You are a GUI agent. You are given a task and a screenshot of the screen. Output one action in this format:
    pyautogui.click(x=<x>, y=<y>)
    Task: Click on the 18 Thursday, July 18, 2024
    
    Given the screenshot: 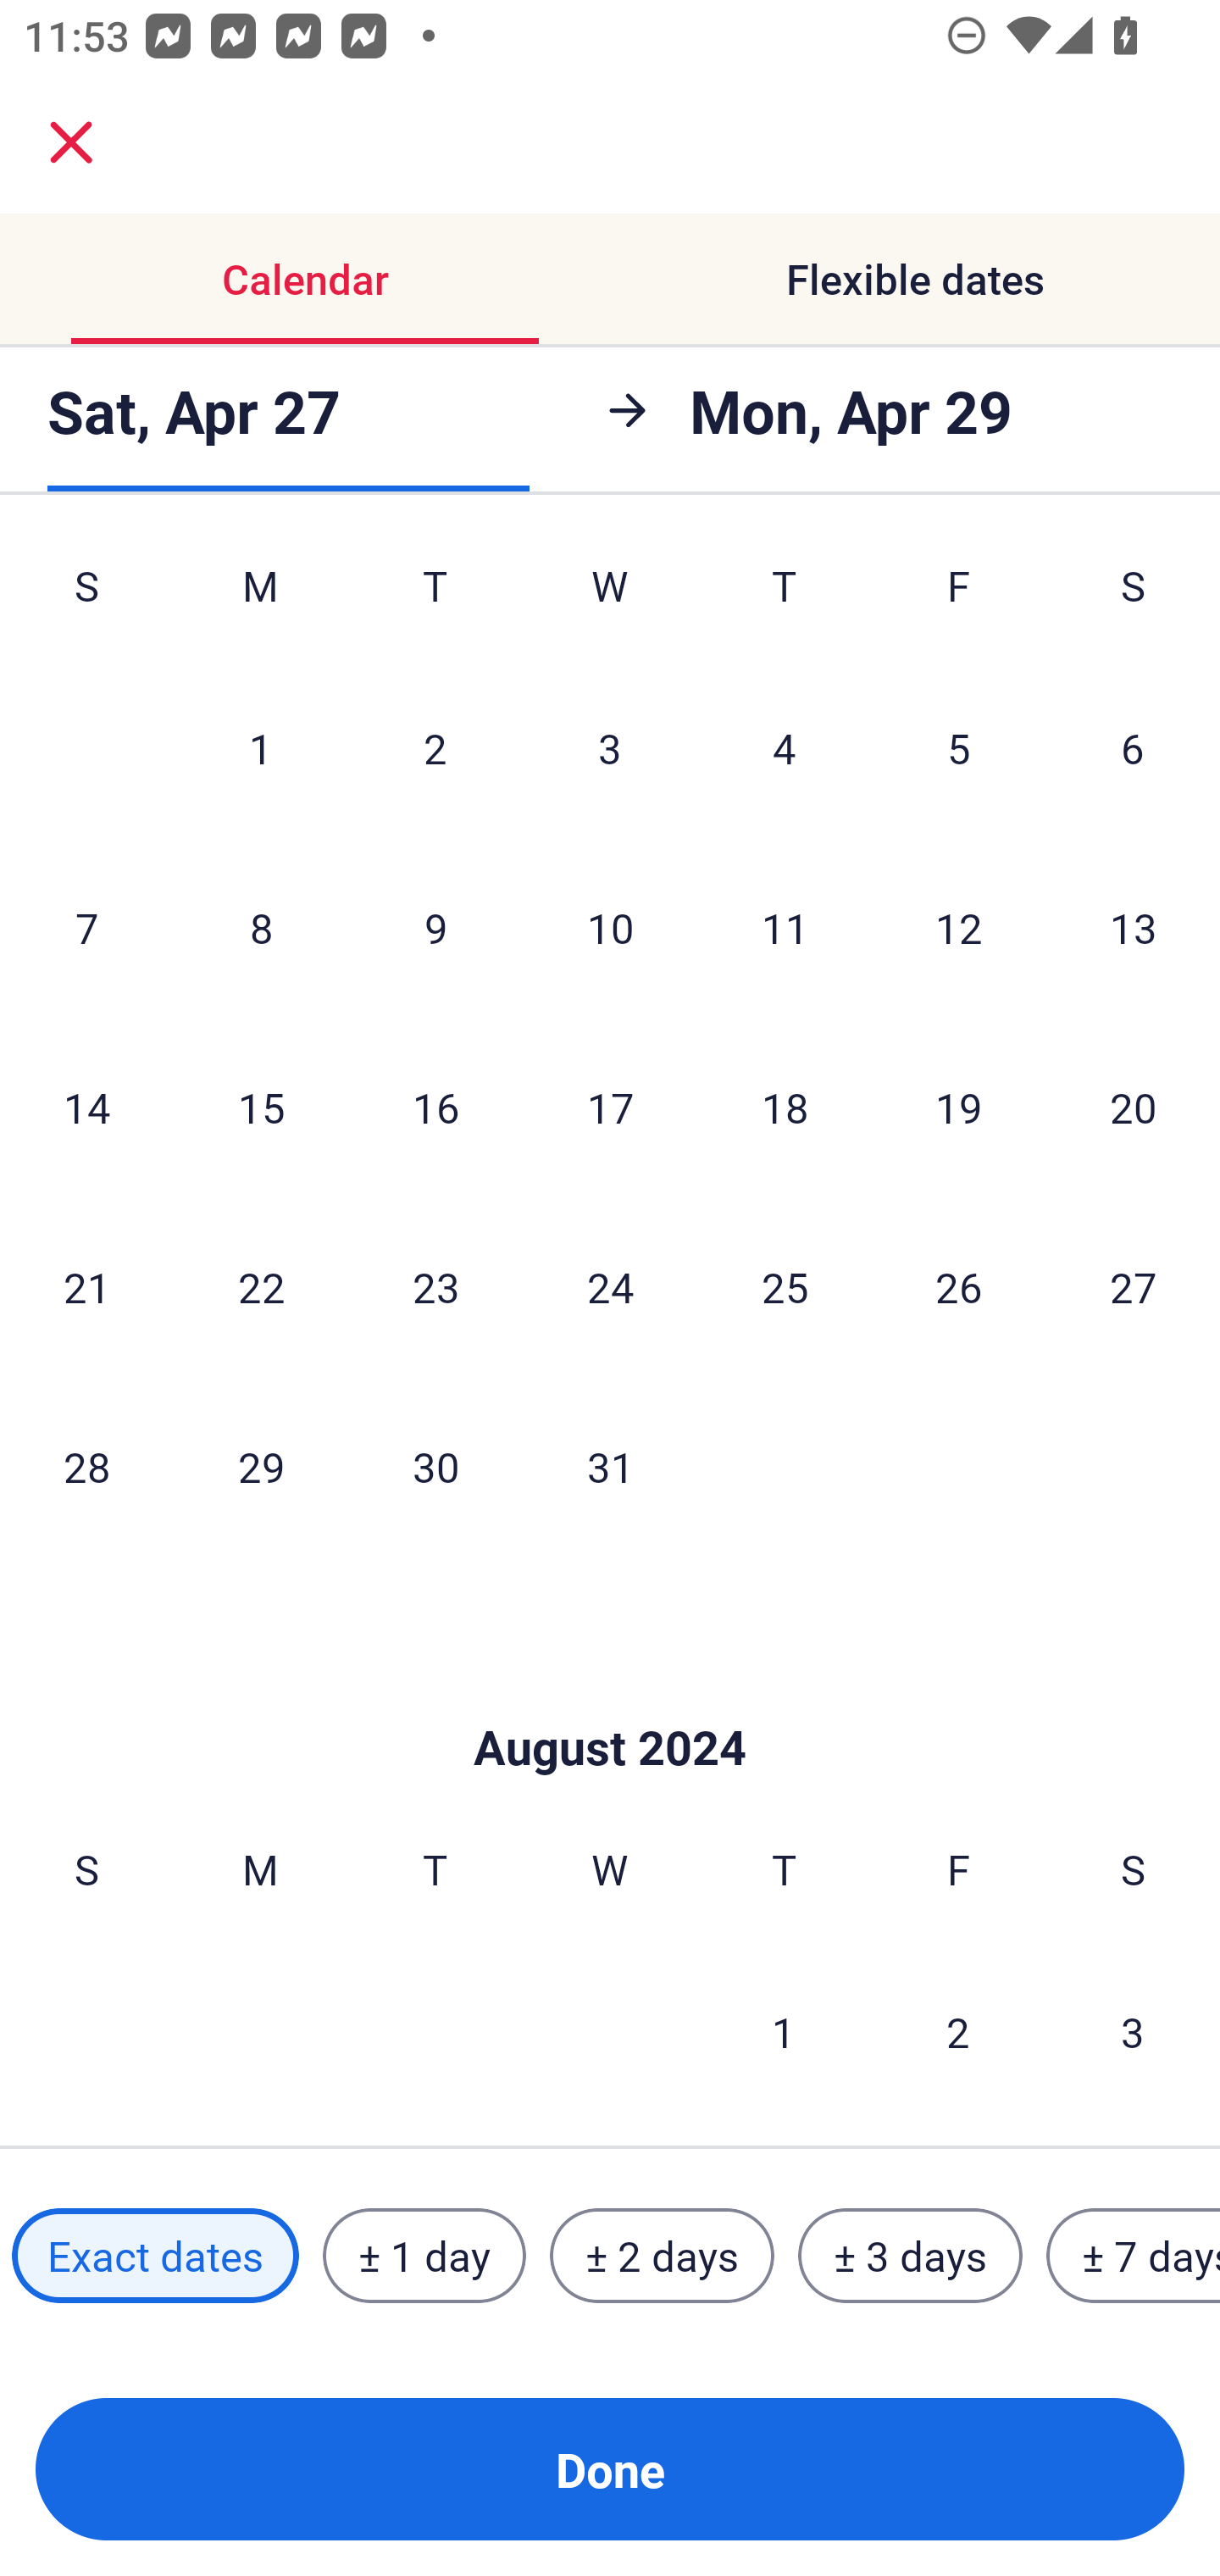 What is the action you would take?
    pyautogui.click(x=785, y=1106)
    